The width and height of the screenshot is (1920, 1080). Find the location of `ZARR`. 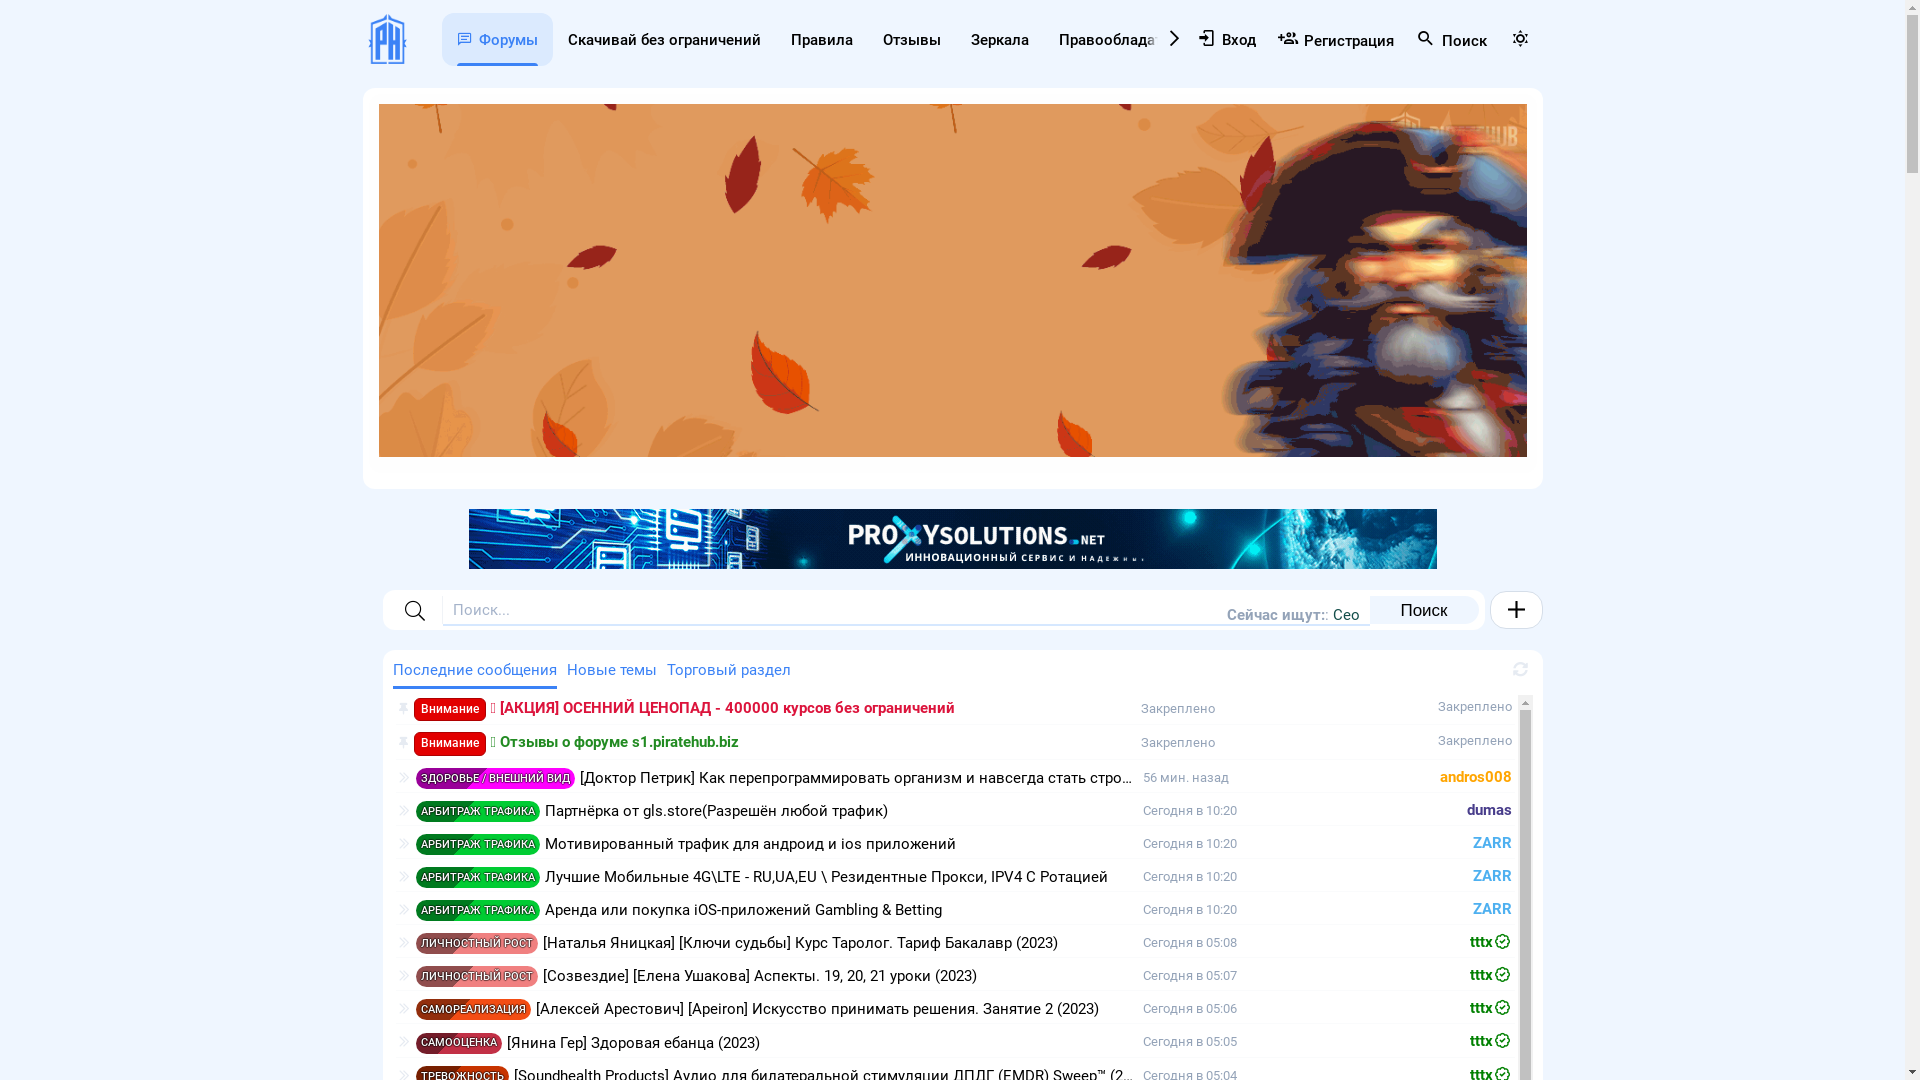

ZARR is located at coordinates (1492, 844).